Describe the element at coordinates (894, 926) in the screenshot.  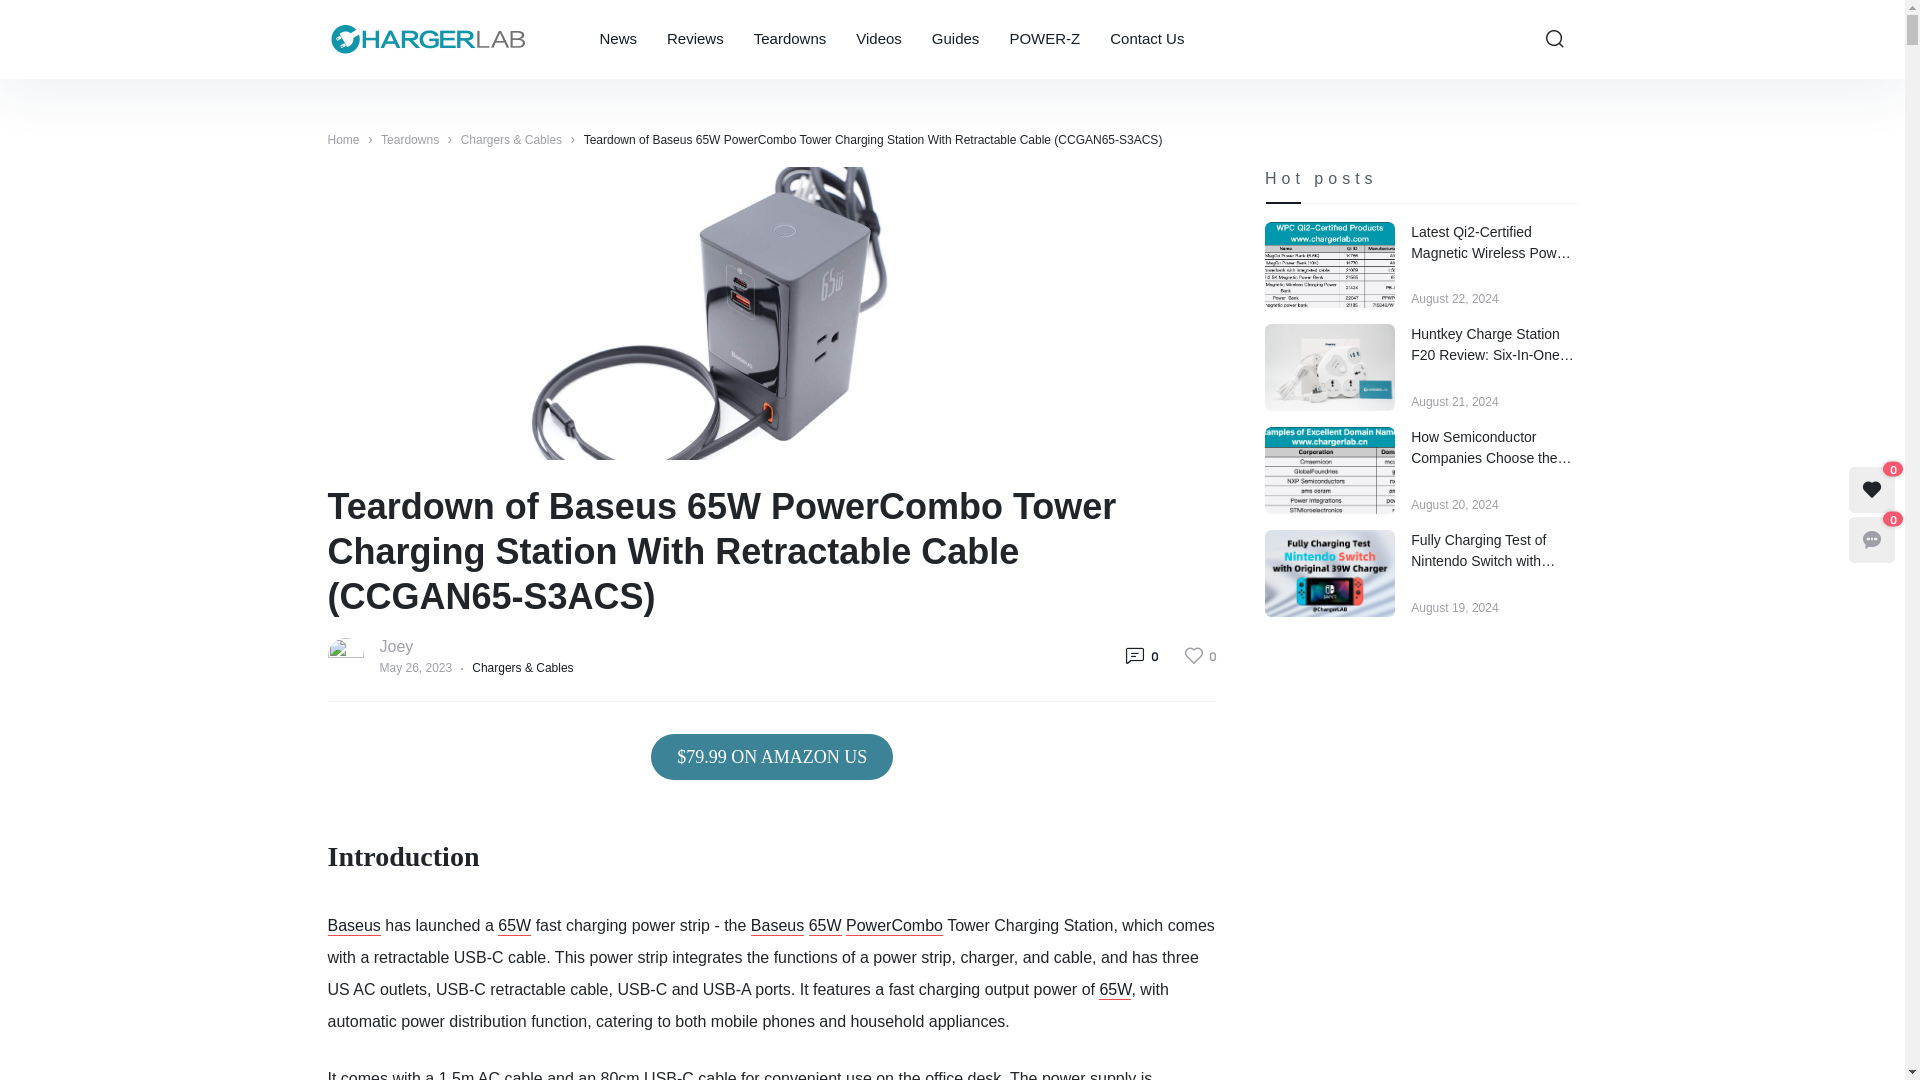
I see `View all posts in PowerCombo` at that location.